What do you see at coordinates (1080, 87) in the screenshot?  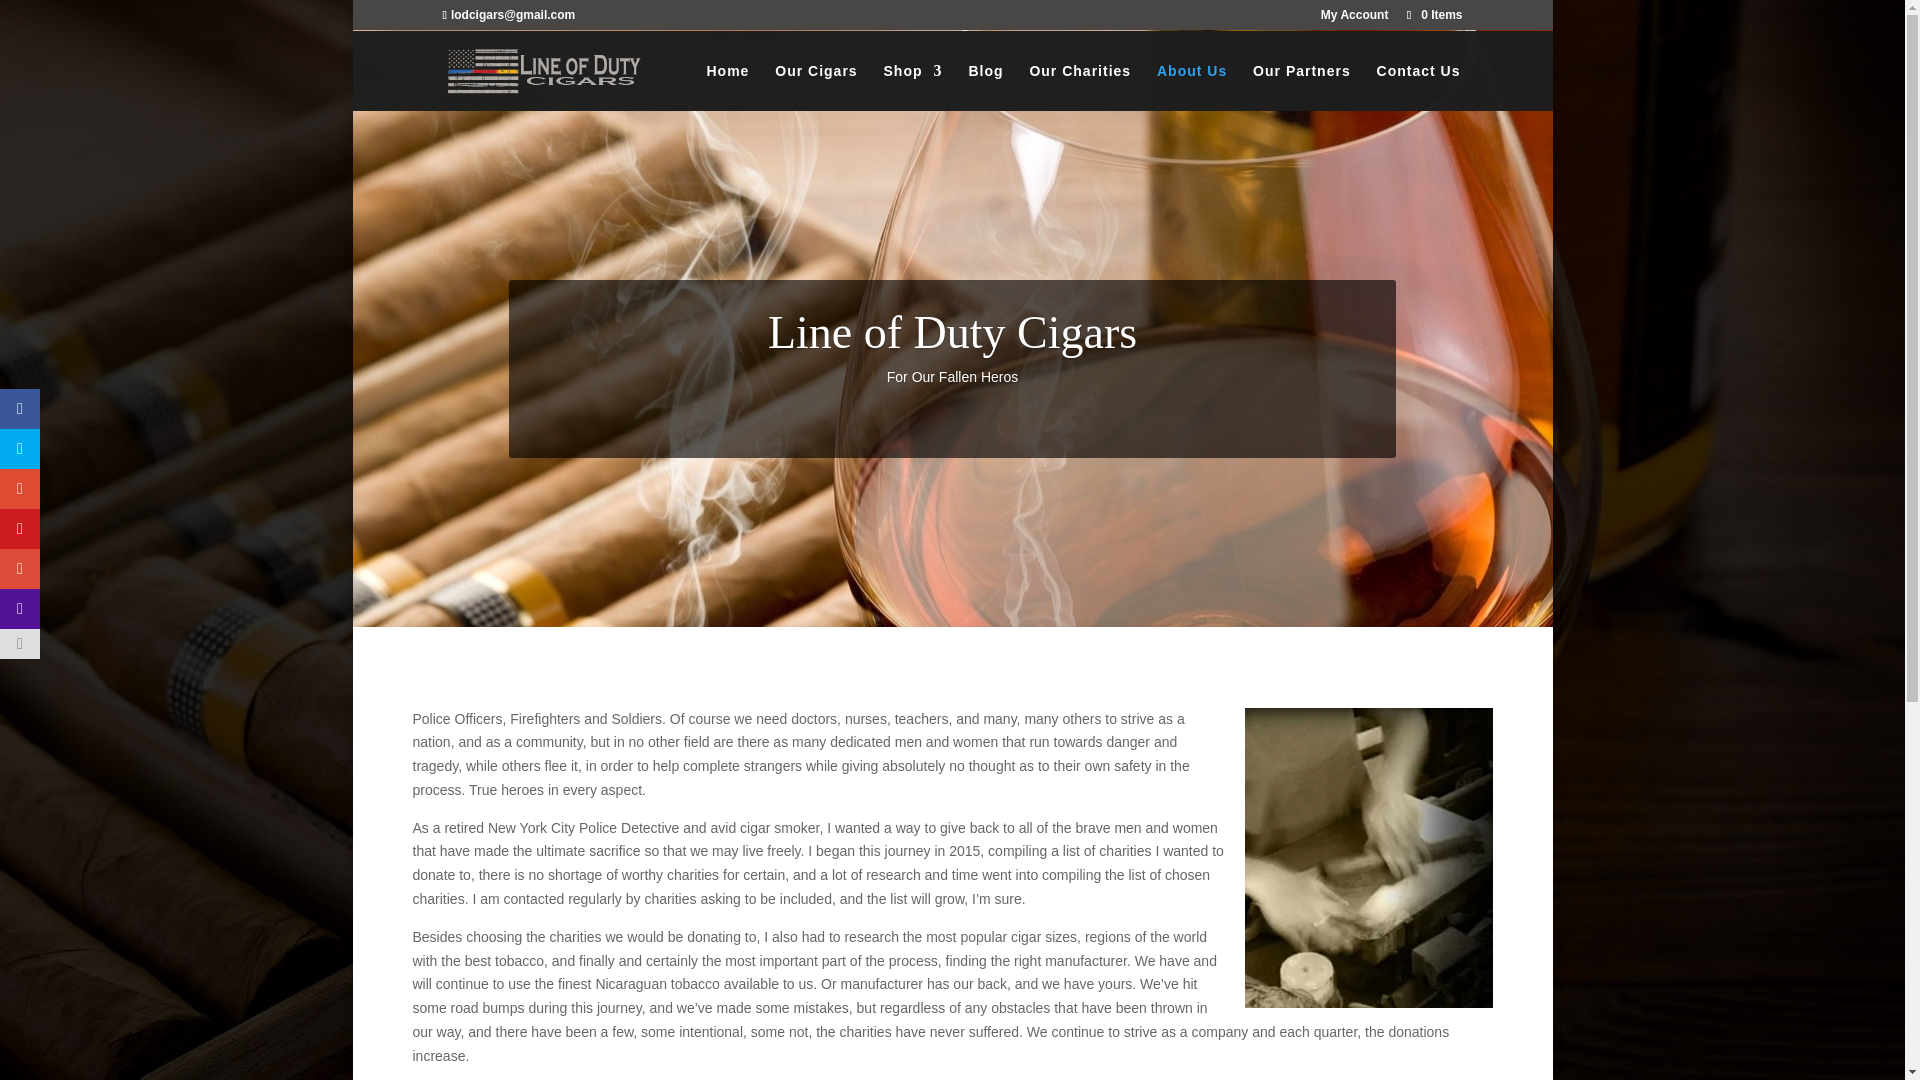 I see `Our Charities` at bounding box center [1080, 87].